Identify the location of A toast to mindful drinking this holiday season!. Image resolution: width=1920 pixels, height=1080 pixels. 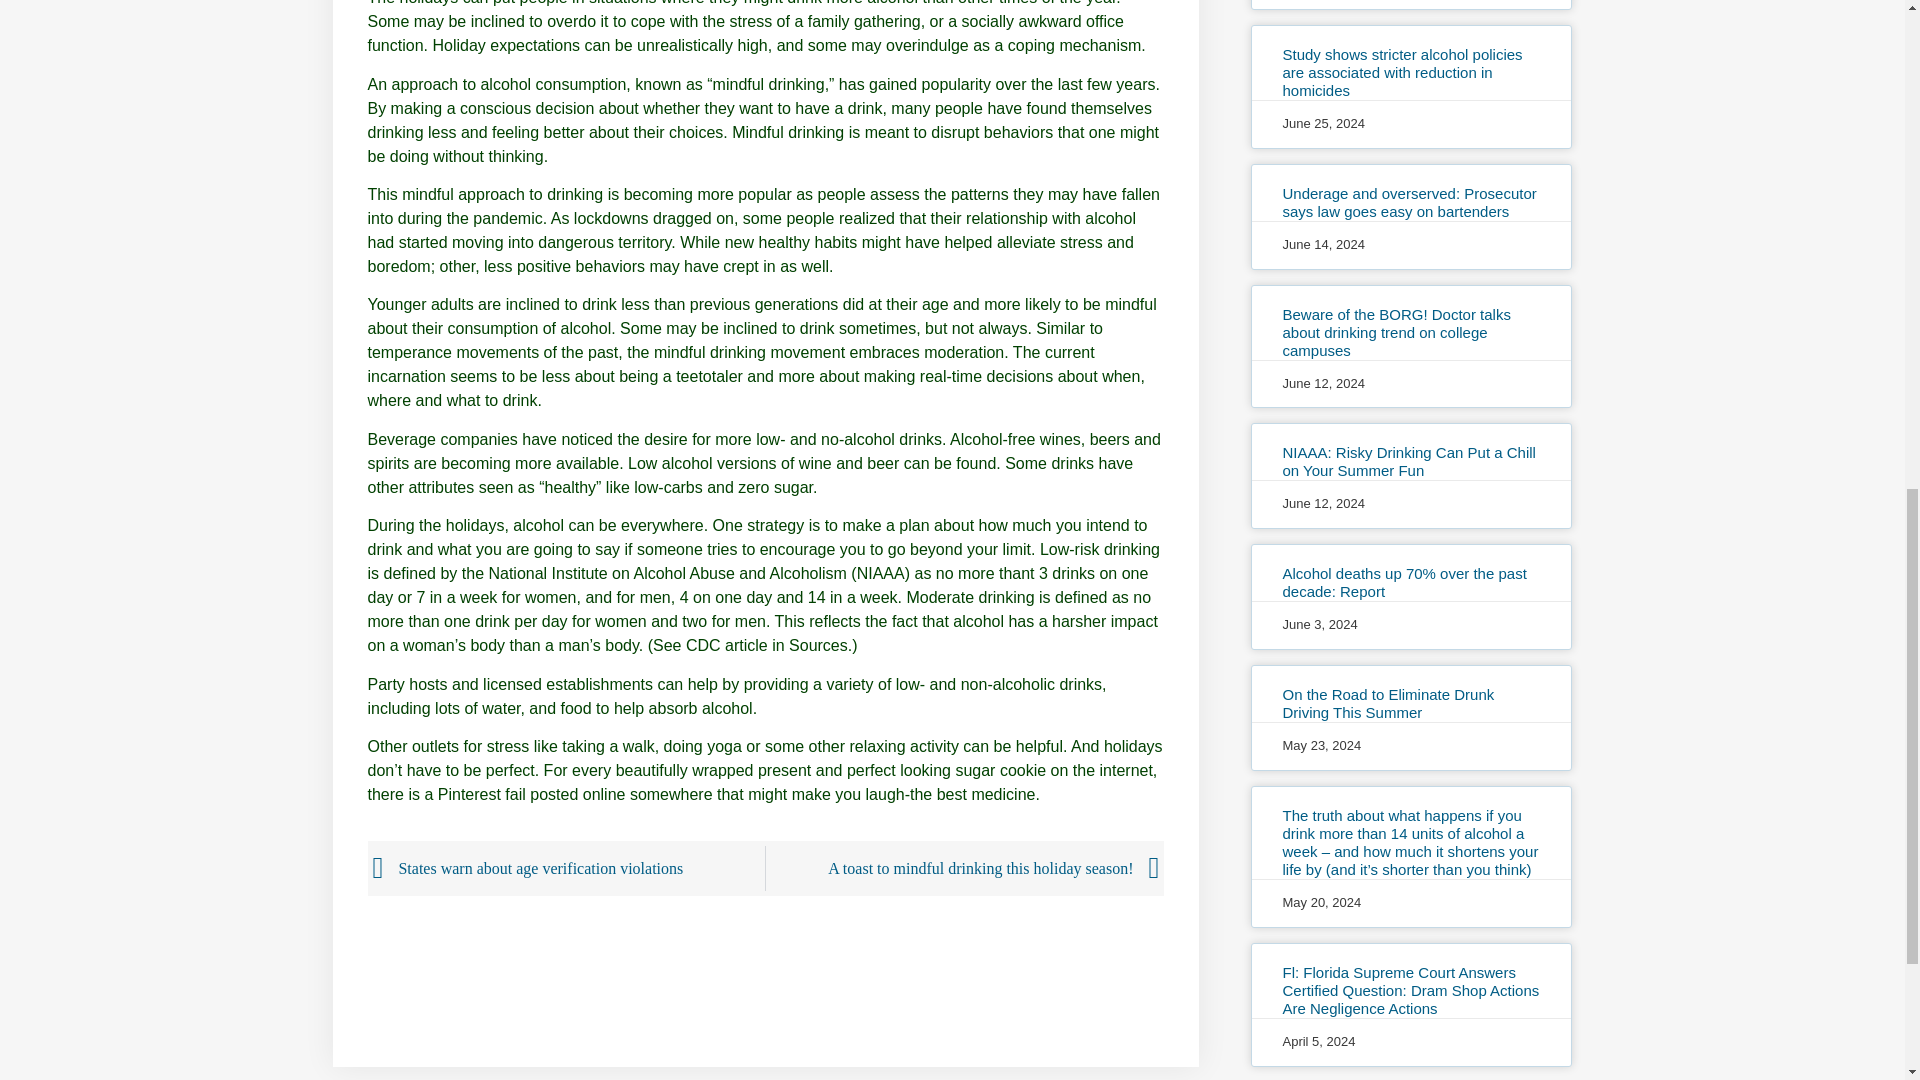
(962, 868).